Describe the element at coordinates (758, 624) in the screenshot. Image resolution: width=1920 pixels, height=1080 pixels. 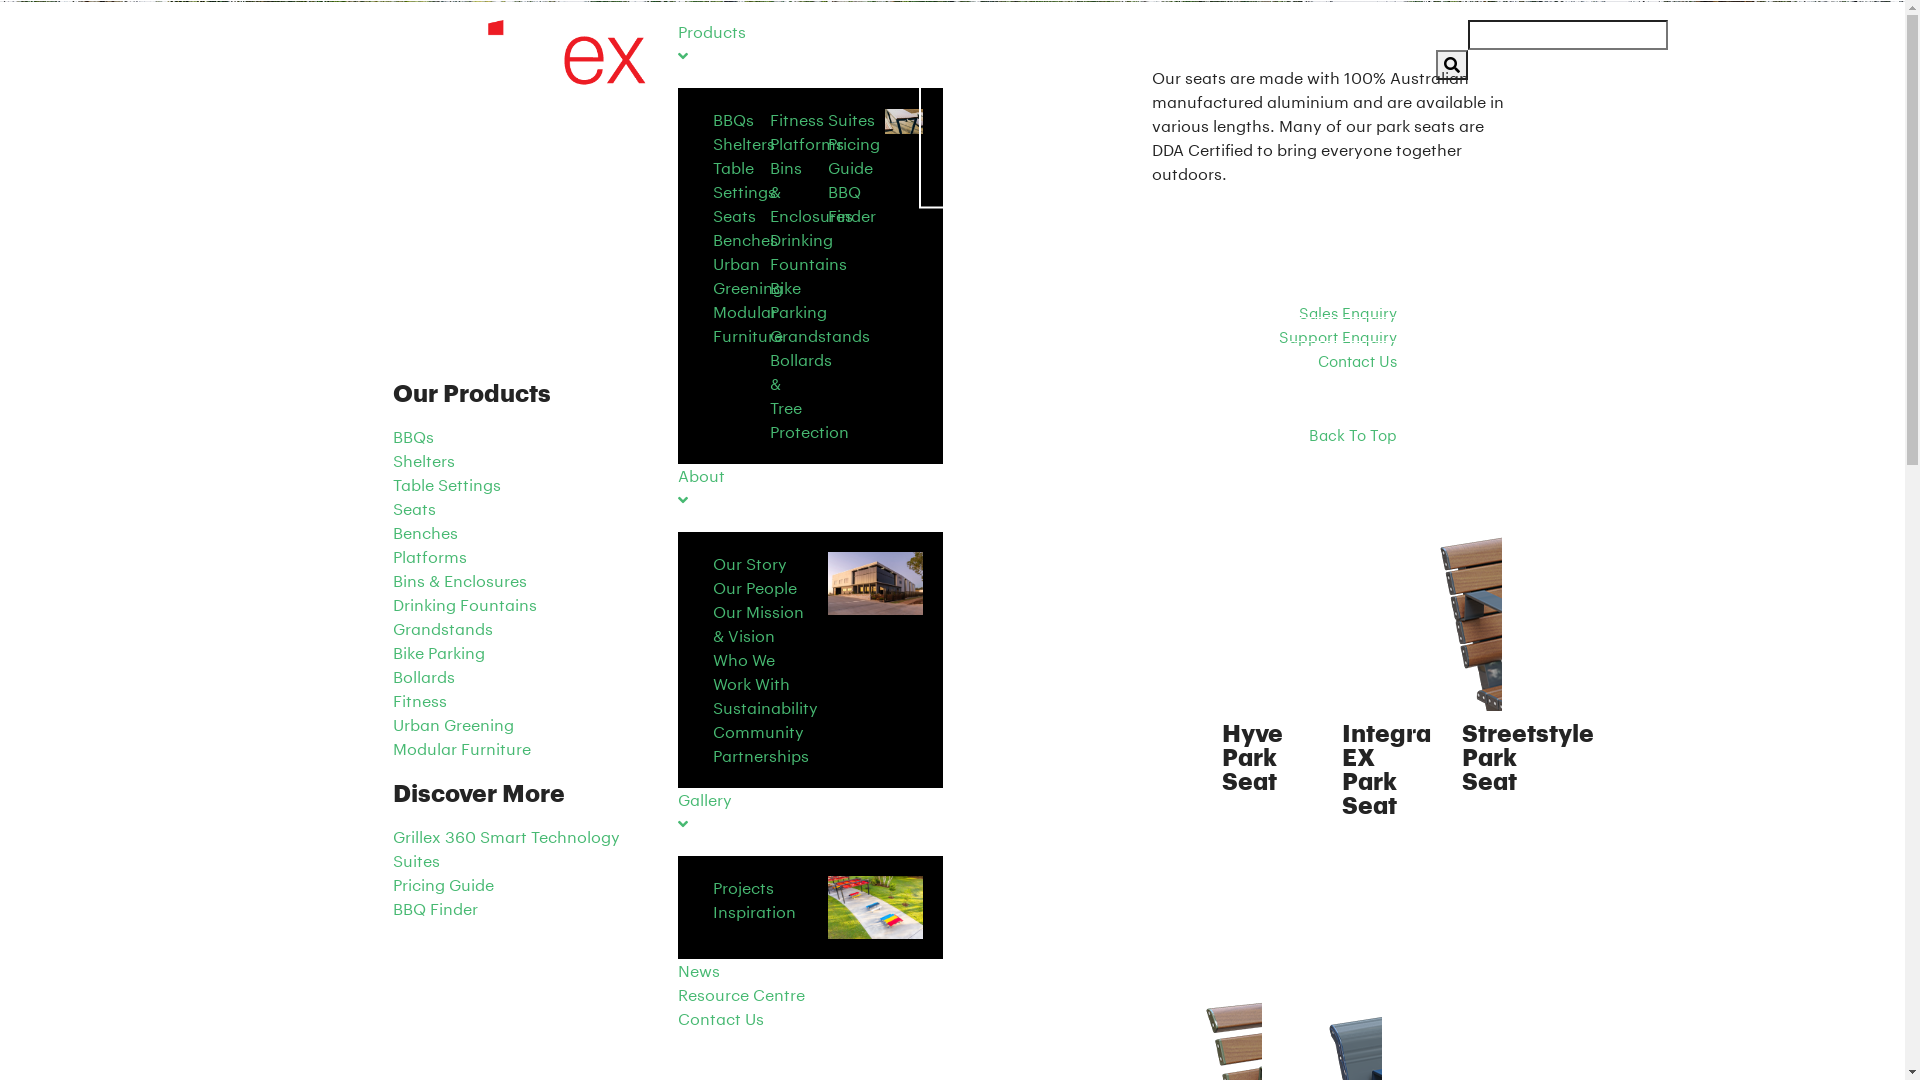
I see `Our Mission & Vision` at that location.